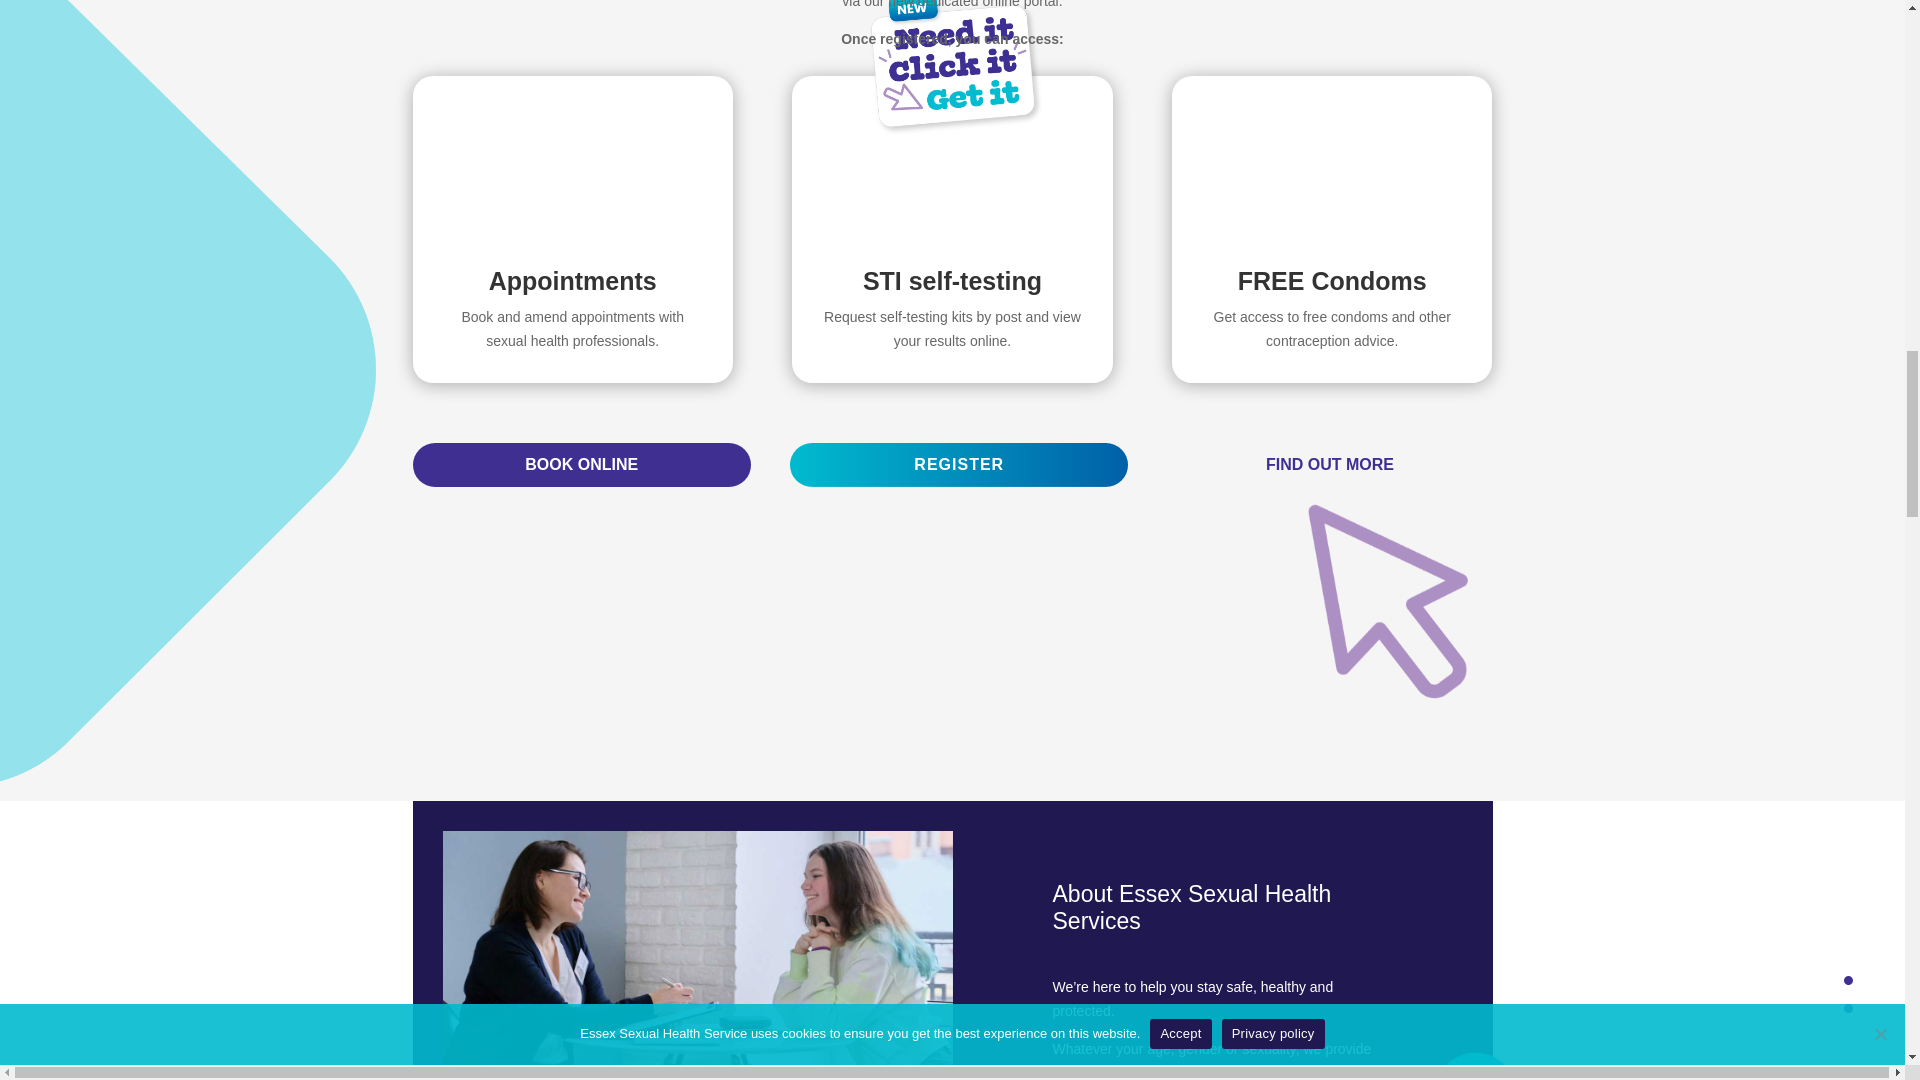 The image size is (1920, 1080). I want to click on eshs chat, so click(696, 955).